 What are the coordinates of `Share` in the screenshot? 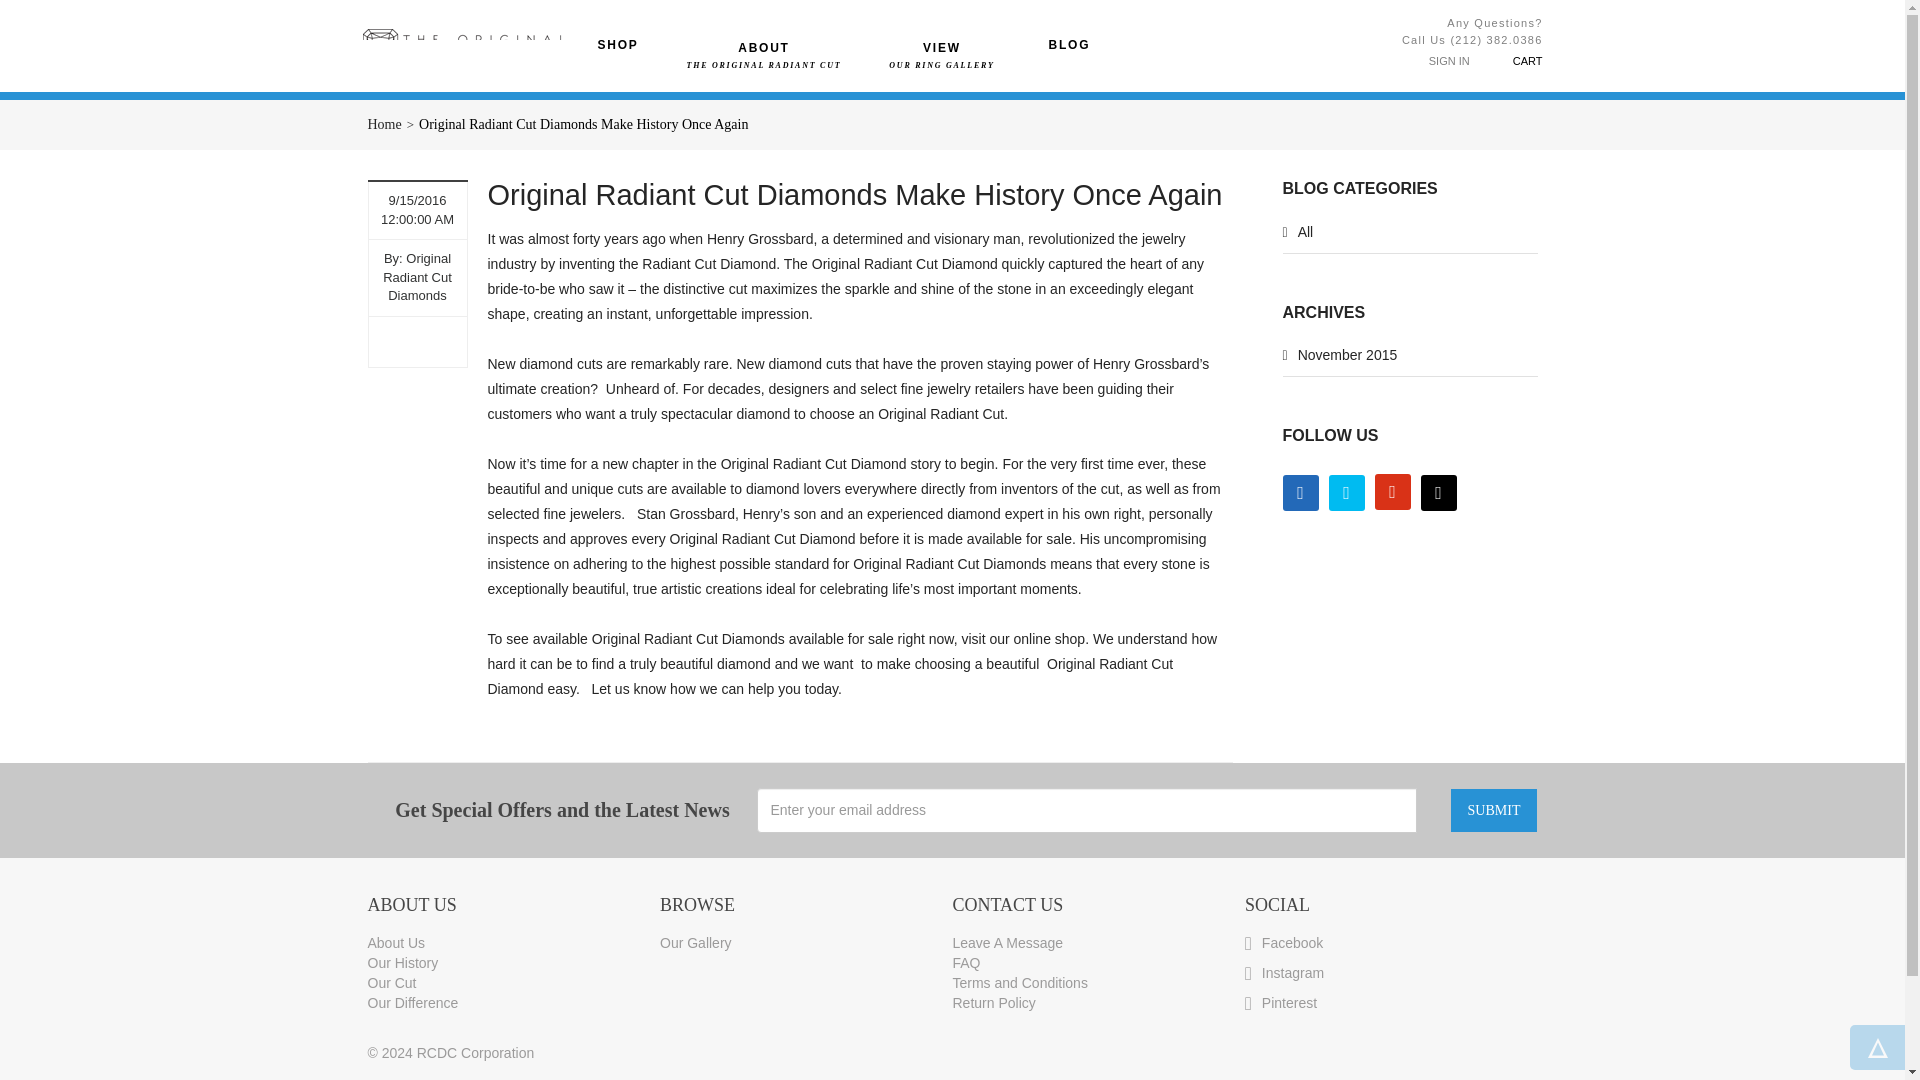 It's located at (418, 343).